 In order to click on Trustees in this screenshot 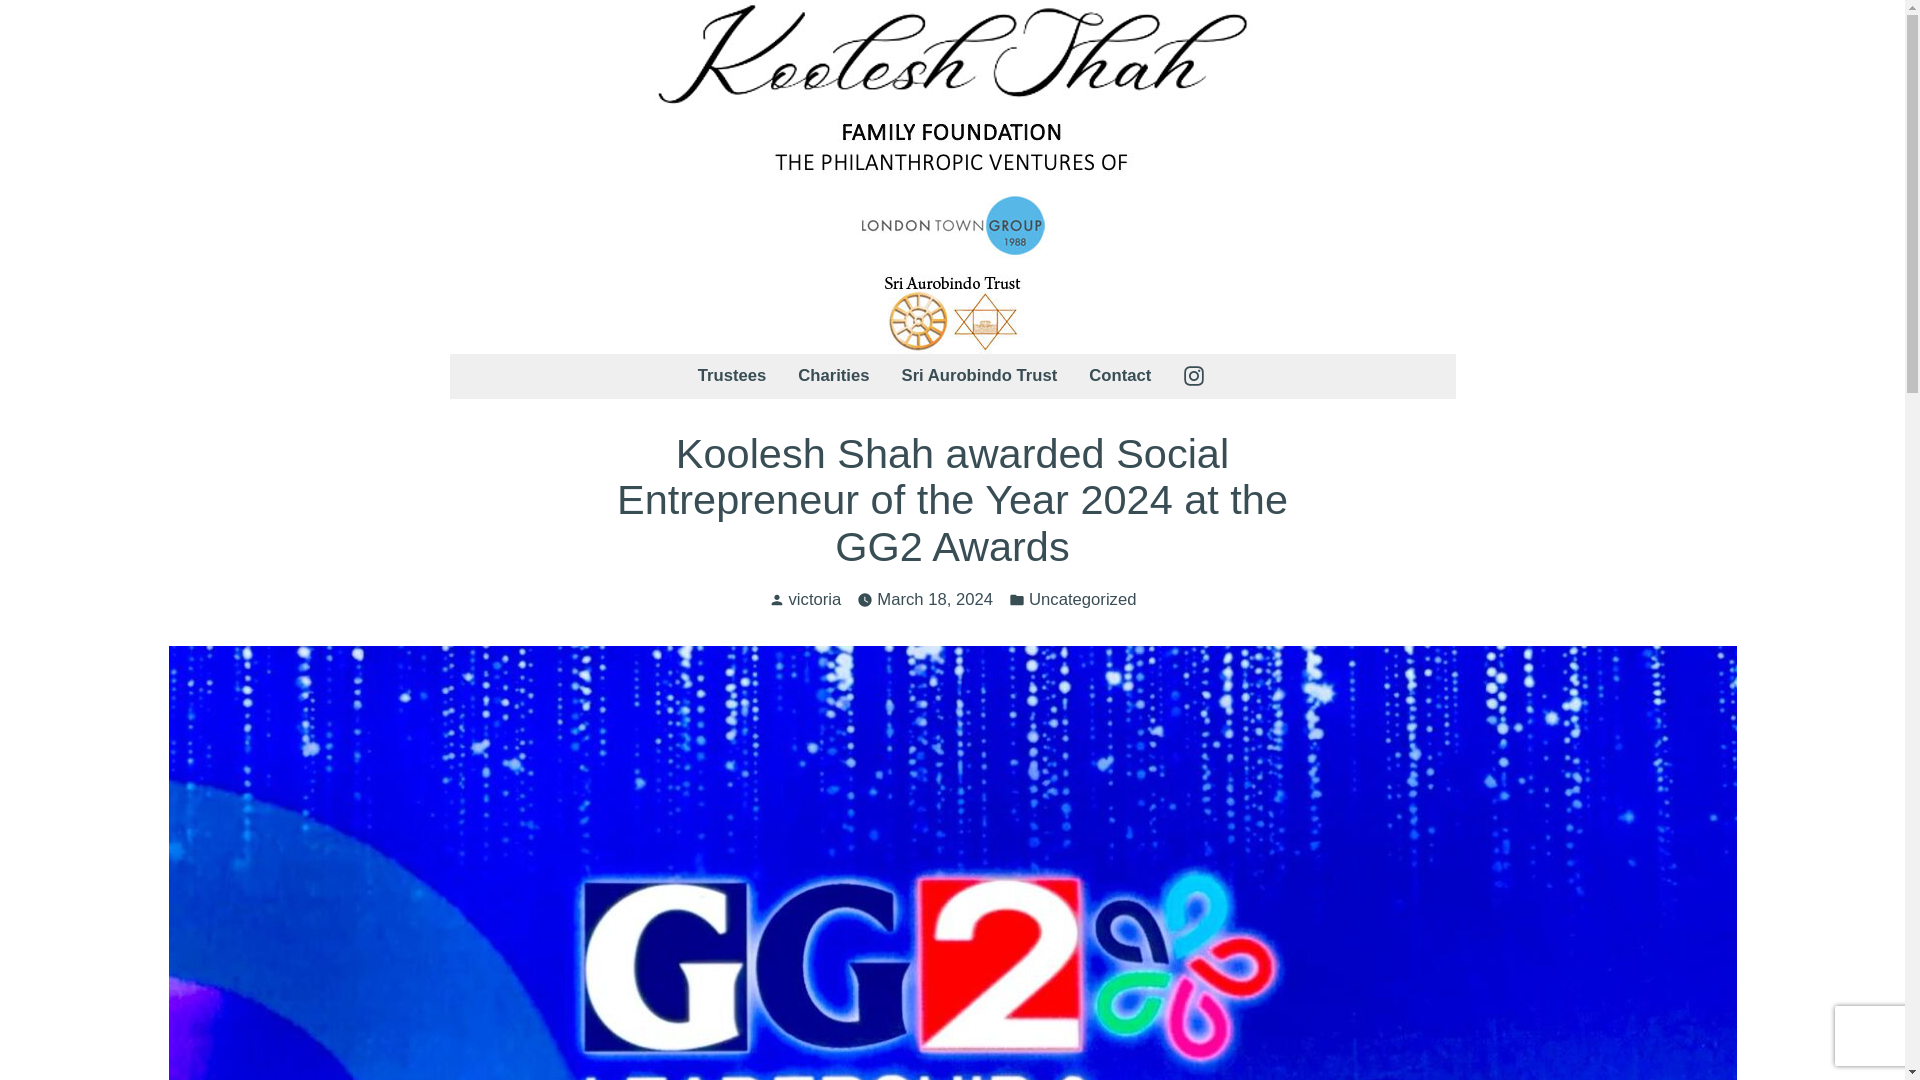, I will do `click(740, 376)`.